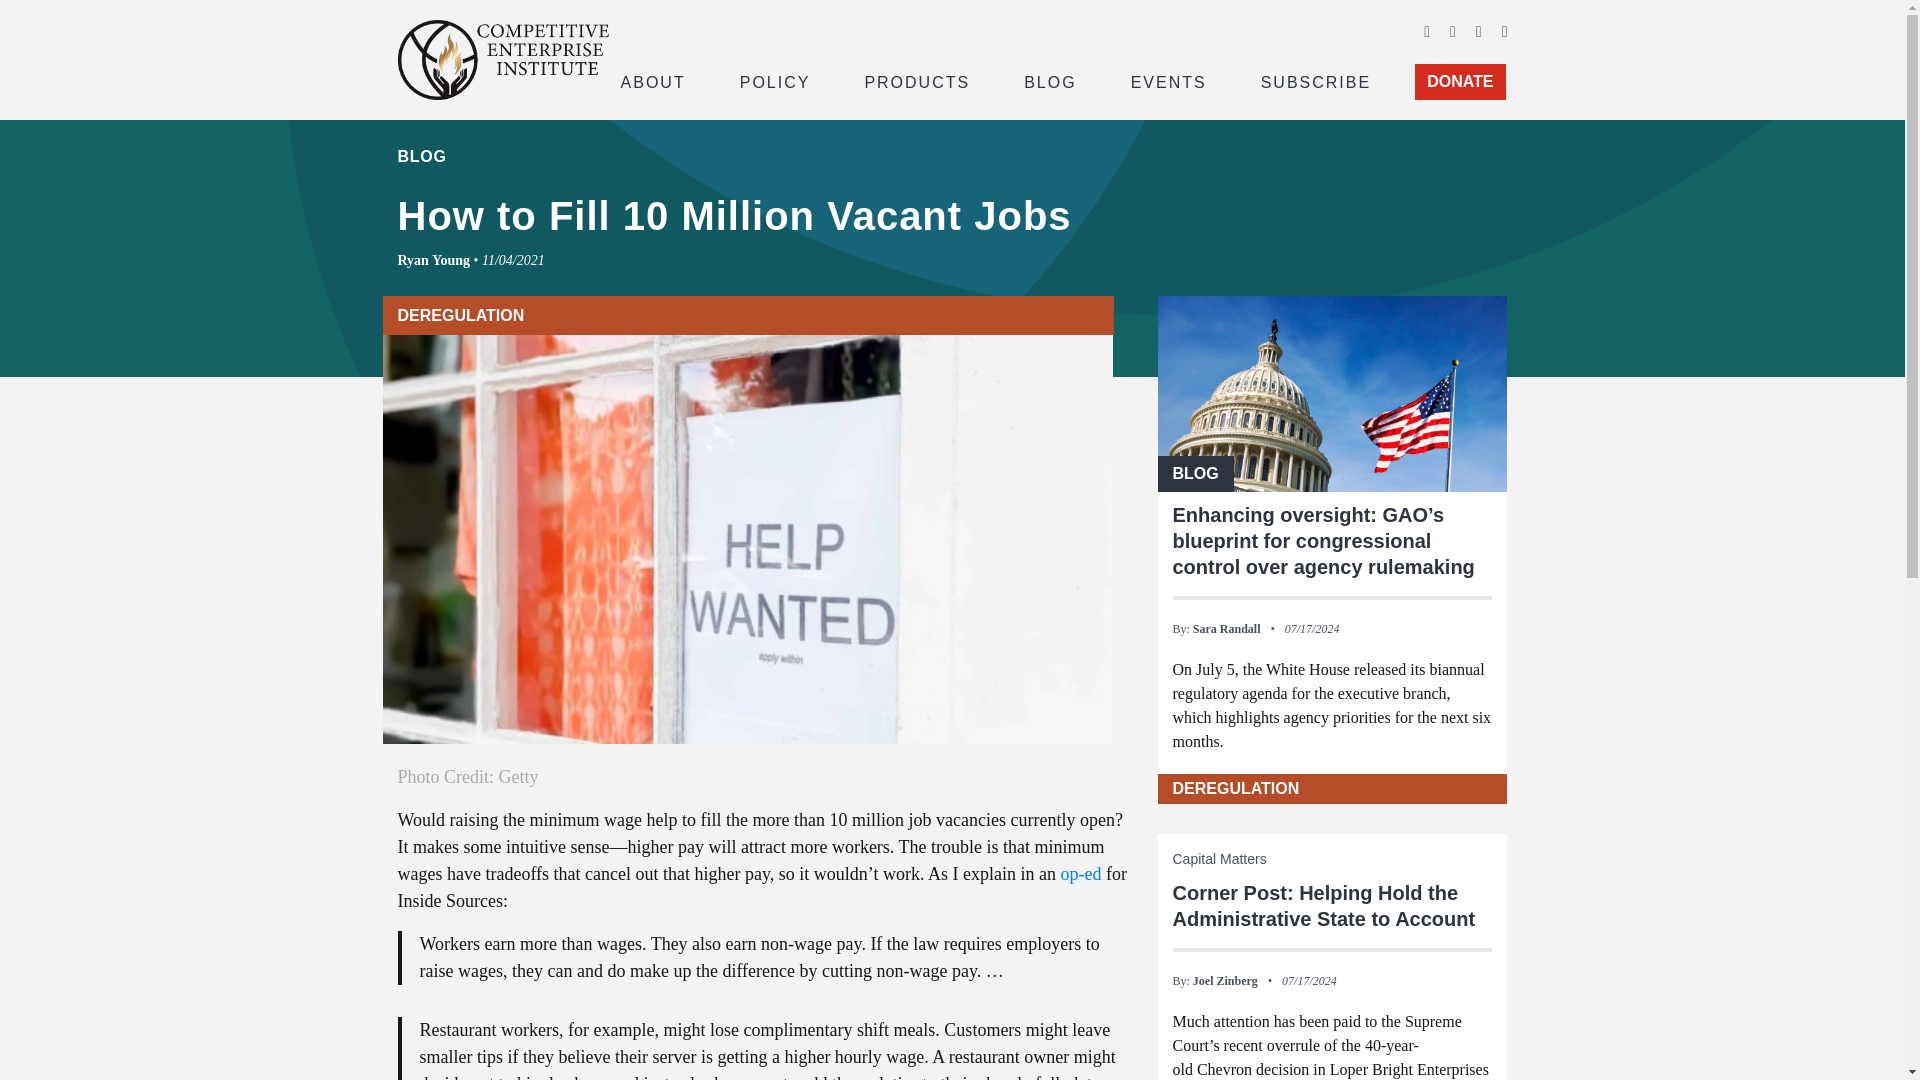 The image size is (1920, 1080). Describe the element at coordinates (1316, 80) in the screenshot. I see `SUBSCRIBE` at that location.